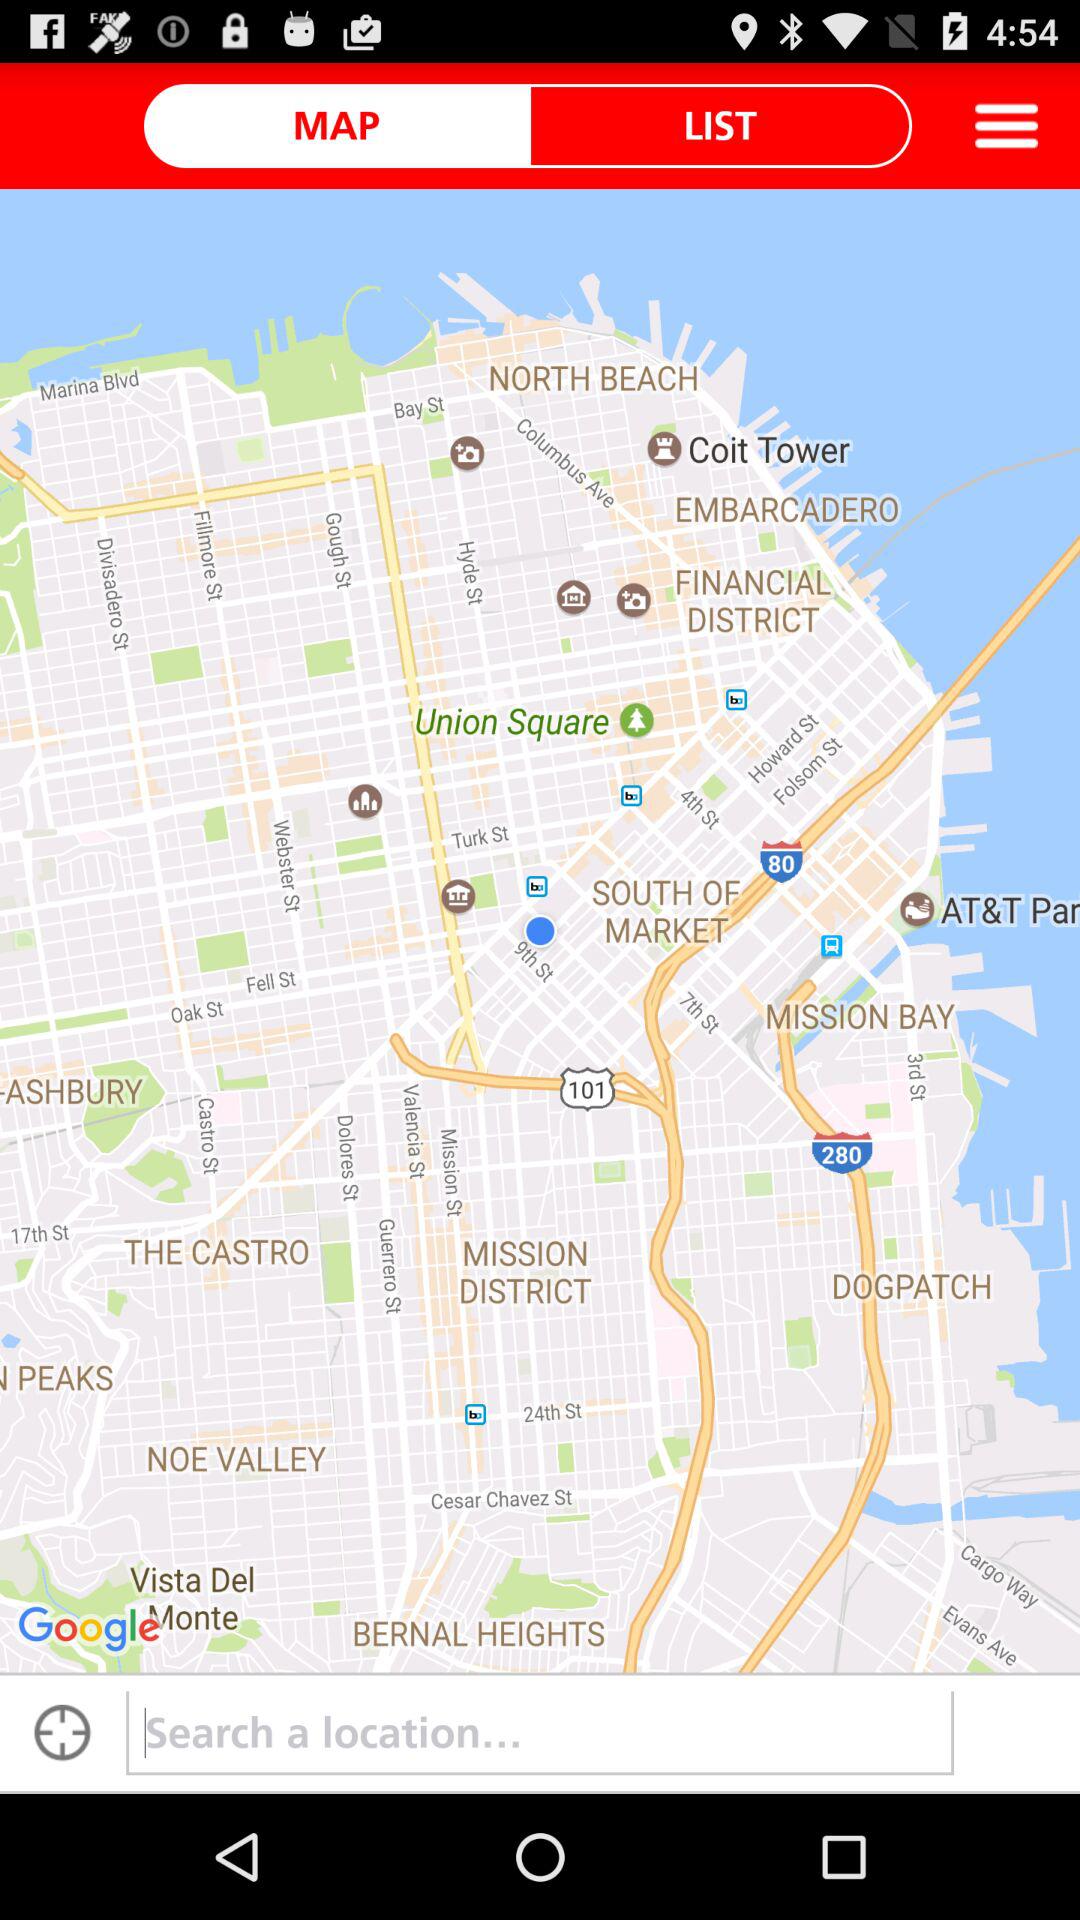 This screenshot has width=1080, height=1920. Describe the element at coordinates (540, 1733) in the screenshot. I see `click on search box` at that location.